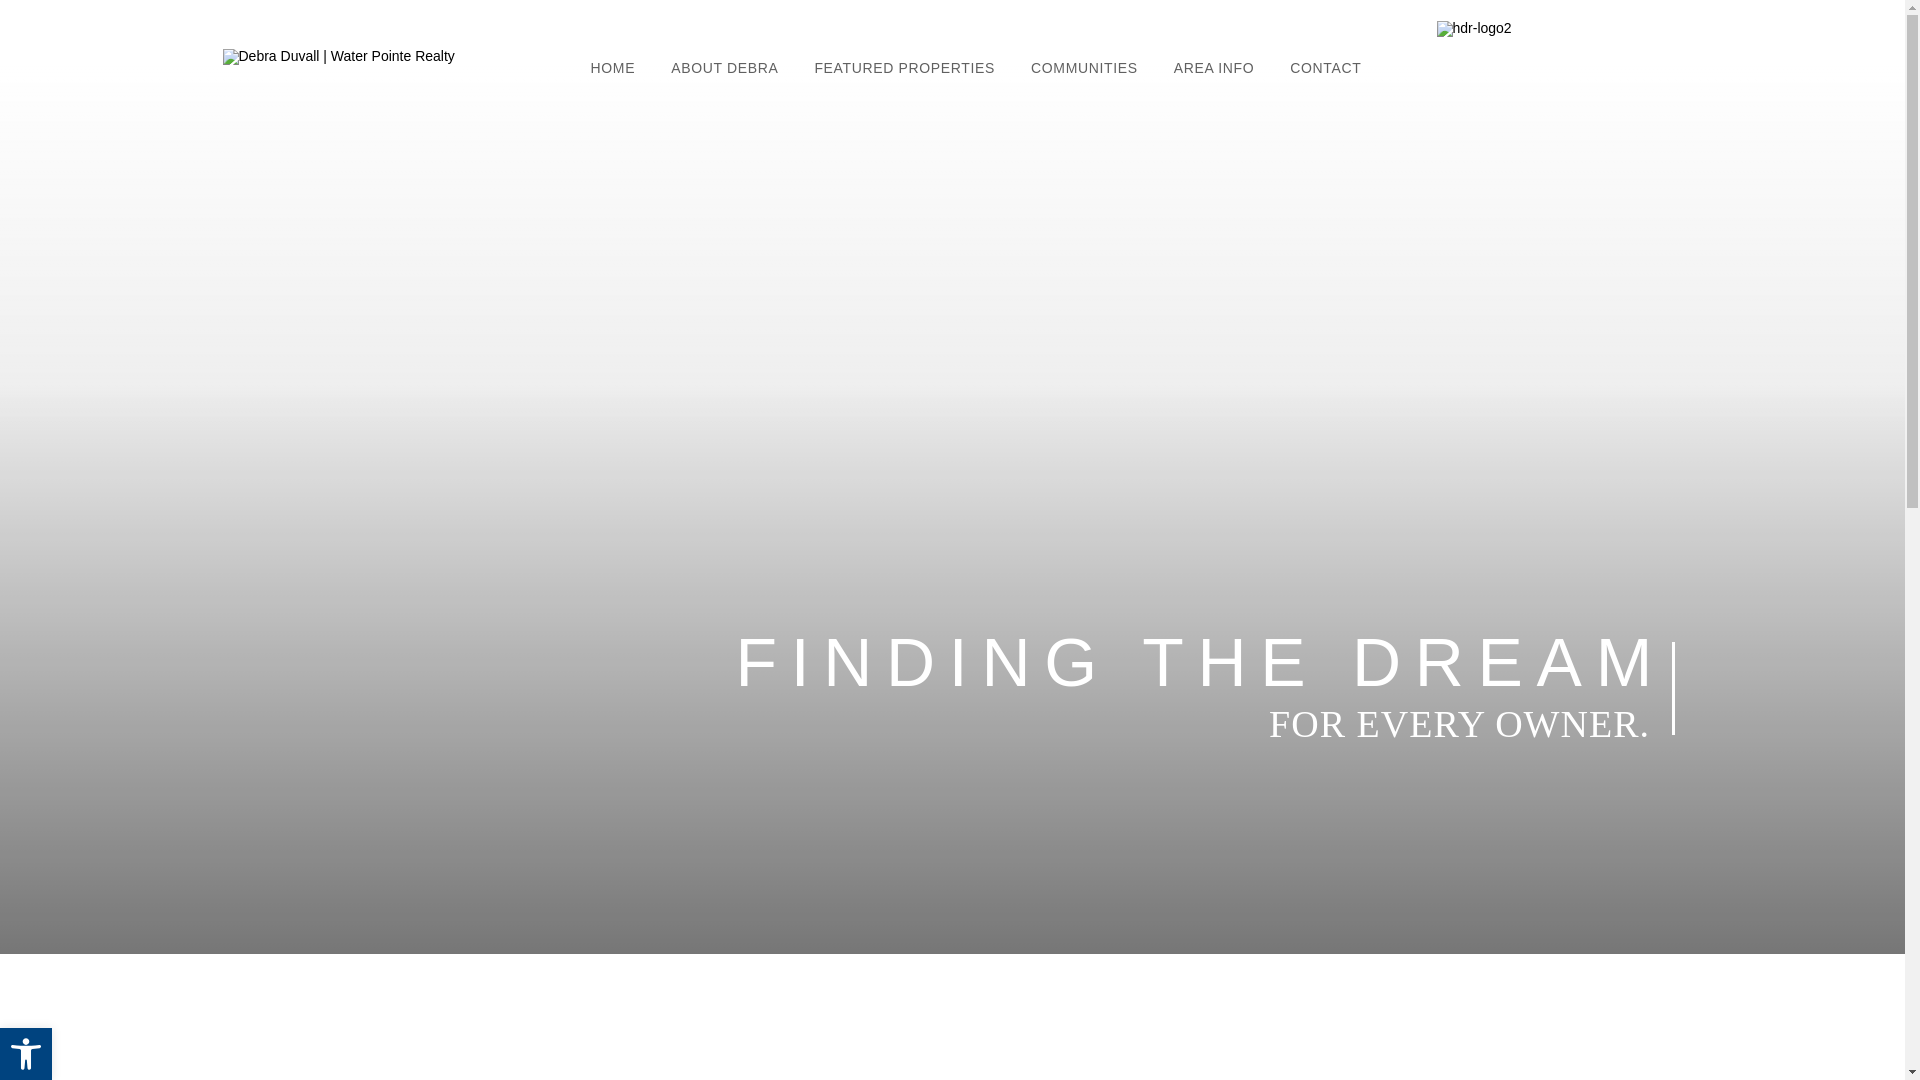 The image size is (1920, 1080). I want to click on Accessibility Tools, so click(26, 1054).